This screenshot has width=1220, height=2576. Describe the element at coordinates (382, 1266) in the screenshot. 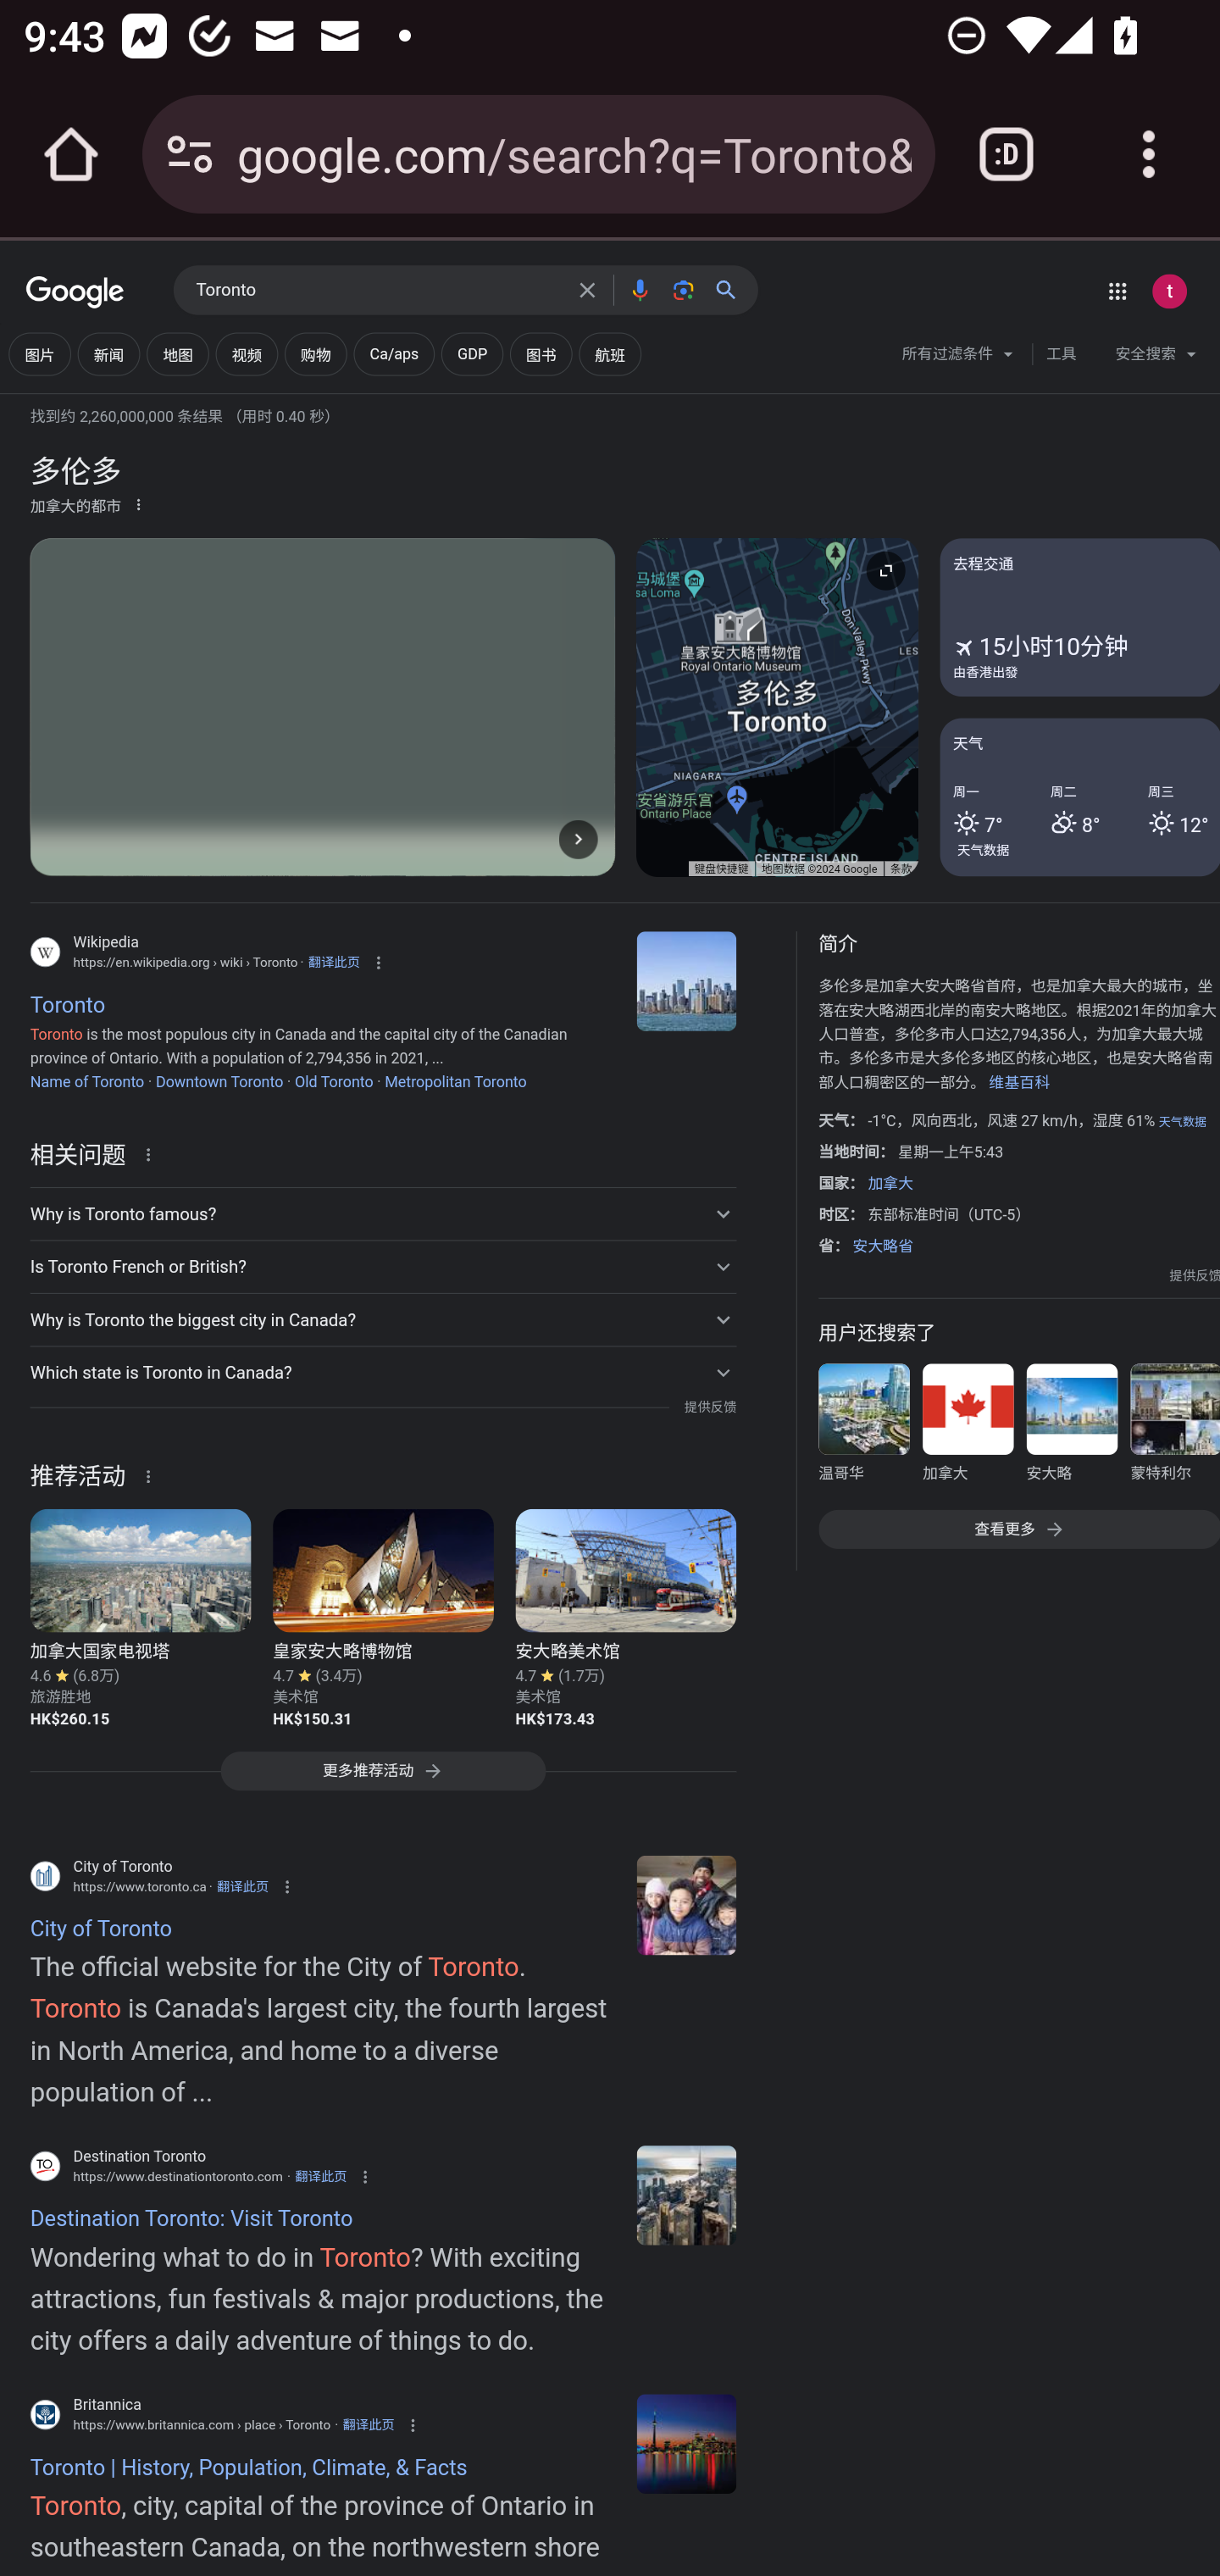

I see `Is Toronto French or British?` at that location.